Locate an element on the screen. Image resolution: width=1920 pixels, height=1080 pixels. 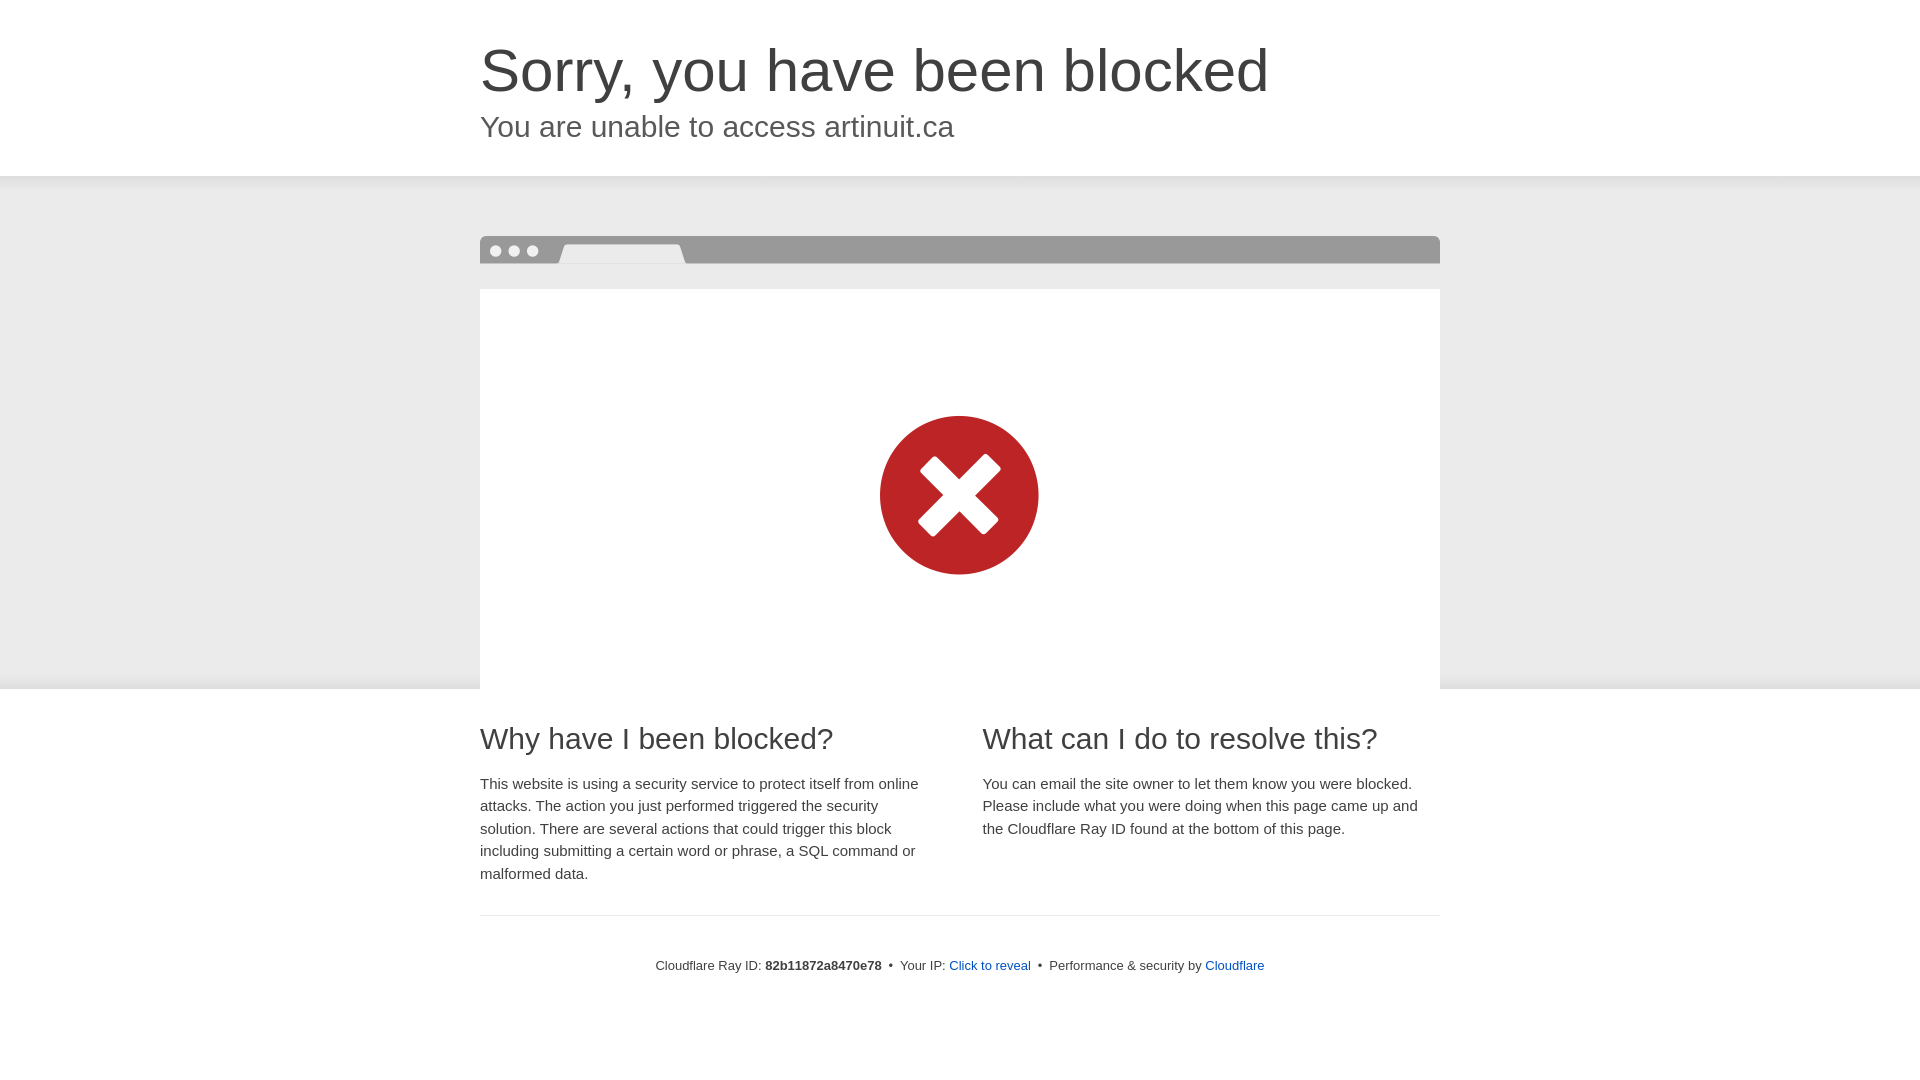
Click to reveal is located at coordinates (990, 966).